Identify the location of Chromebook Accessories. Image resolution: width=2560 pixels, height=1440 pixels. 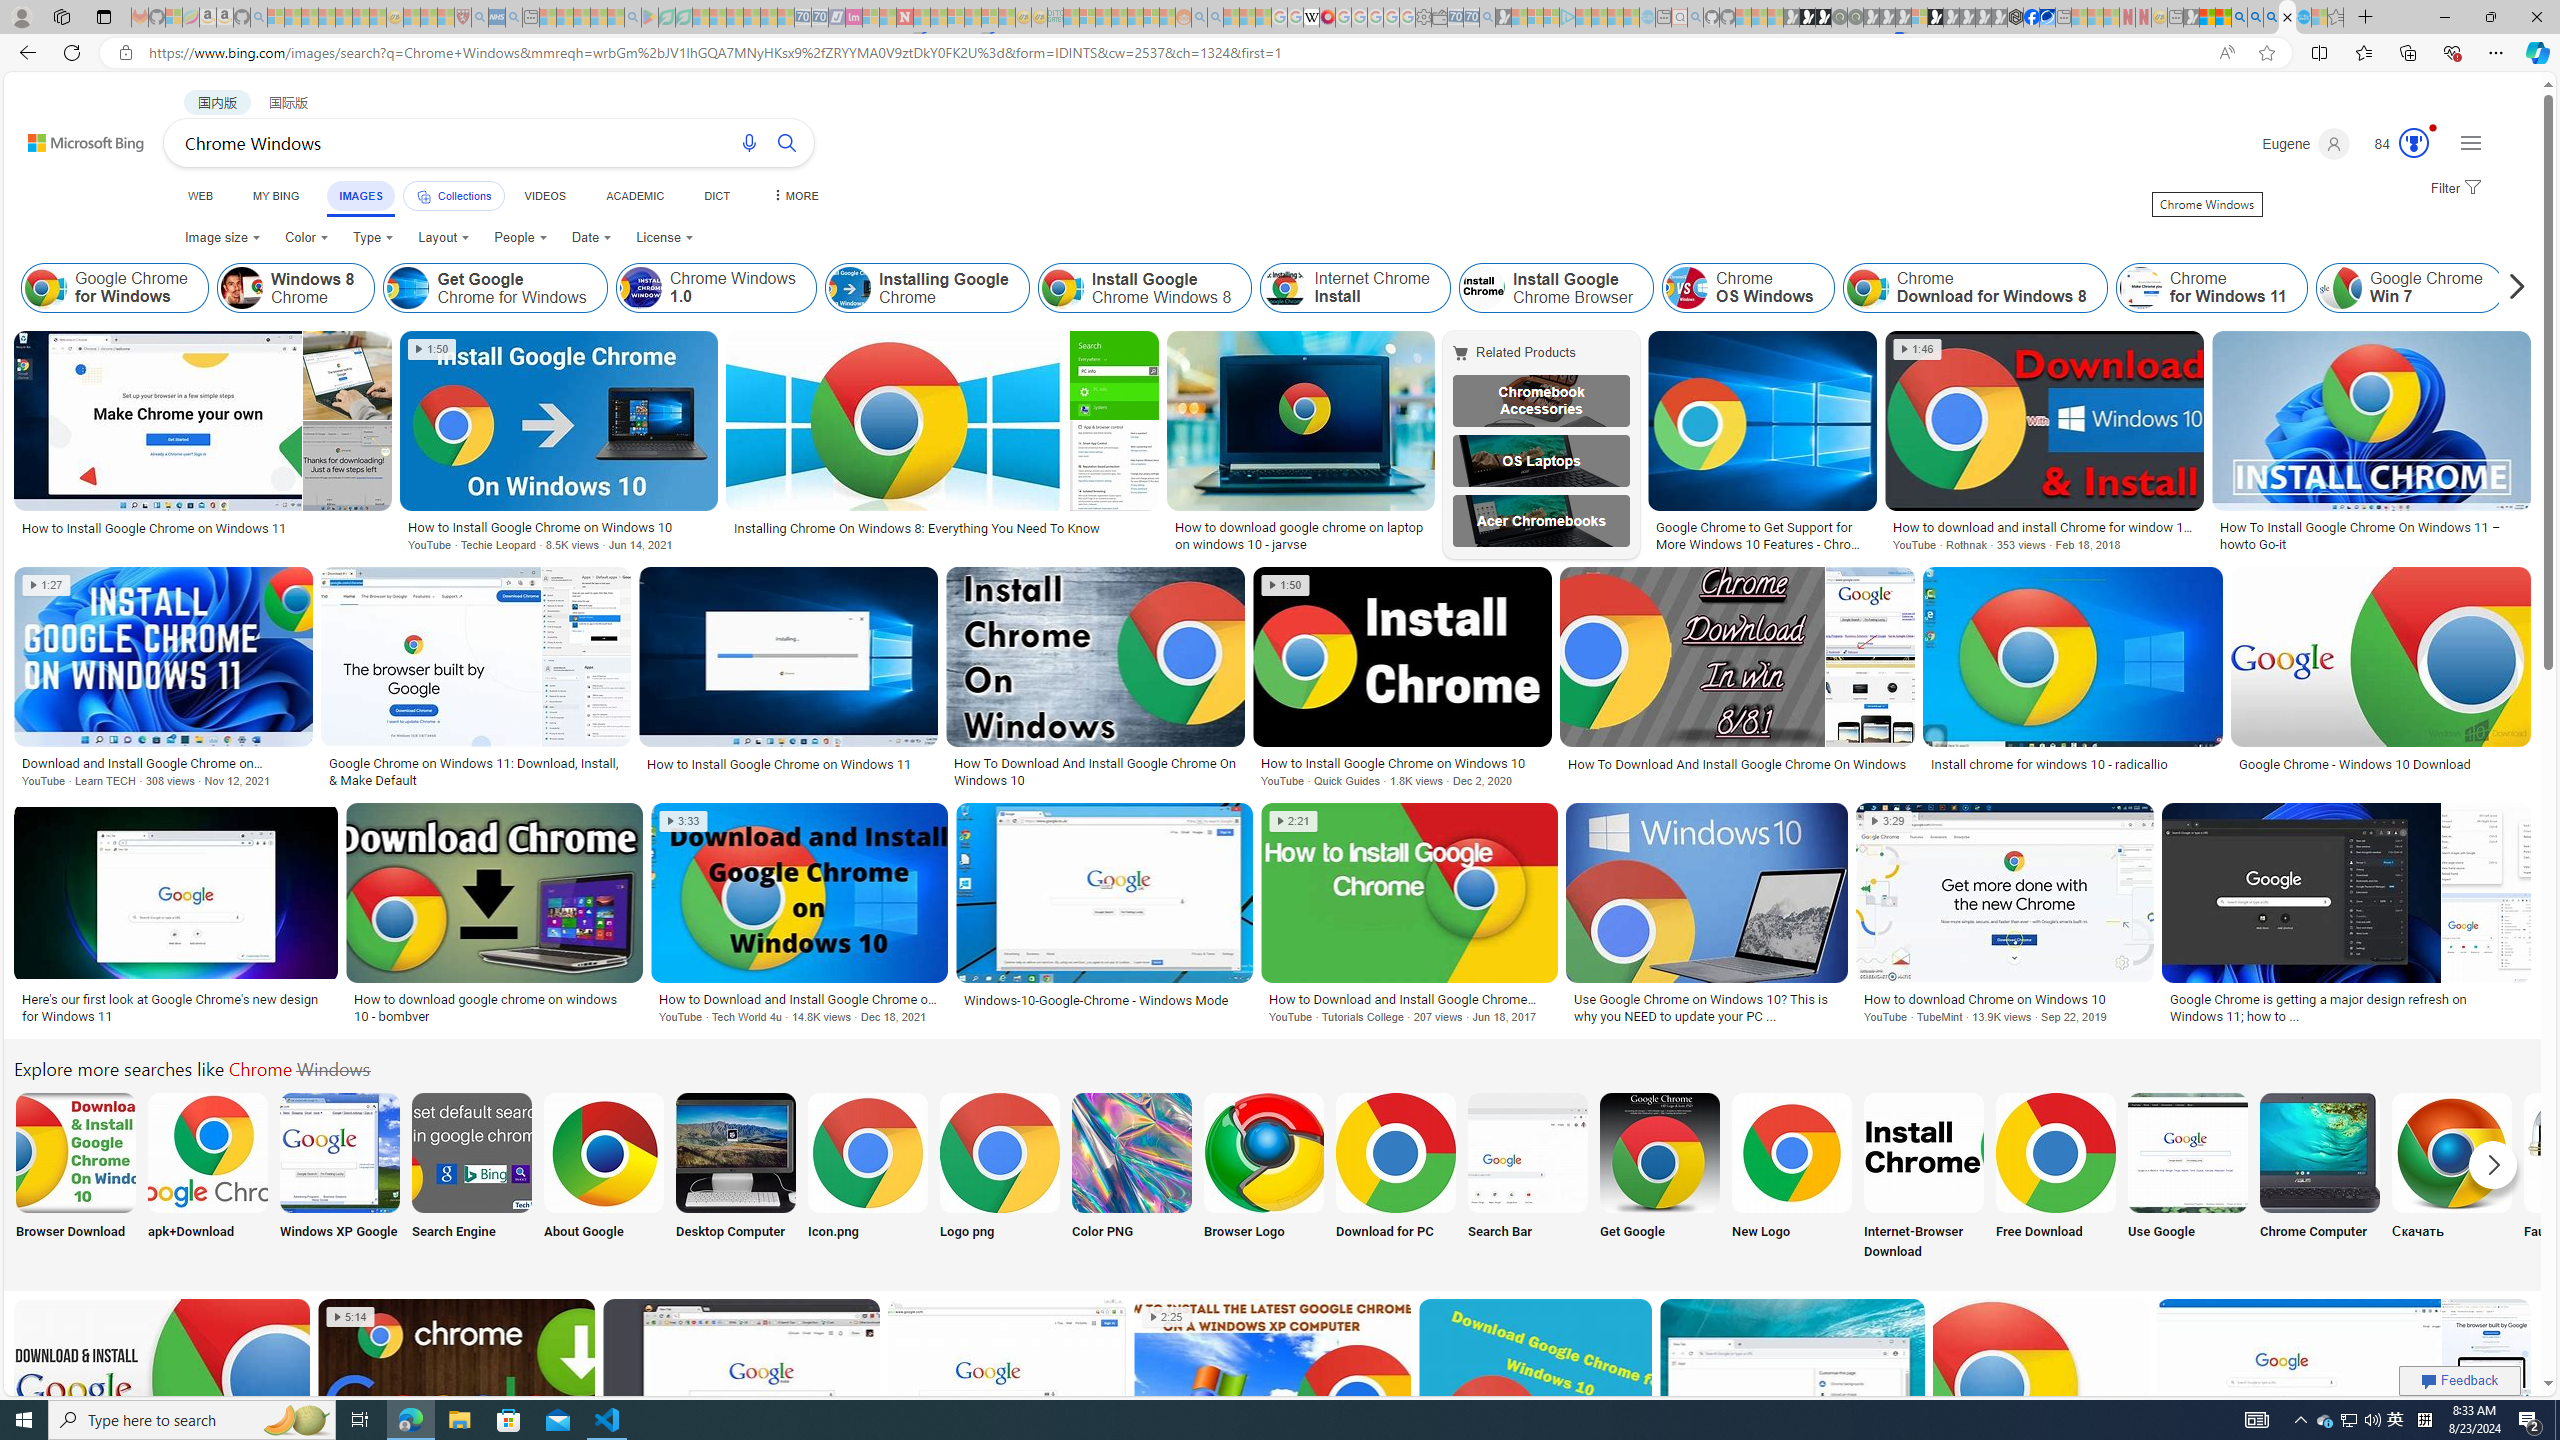
(1542, 400).